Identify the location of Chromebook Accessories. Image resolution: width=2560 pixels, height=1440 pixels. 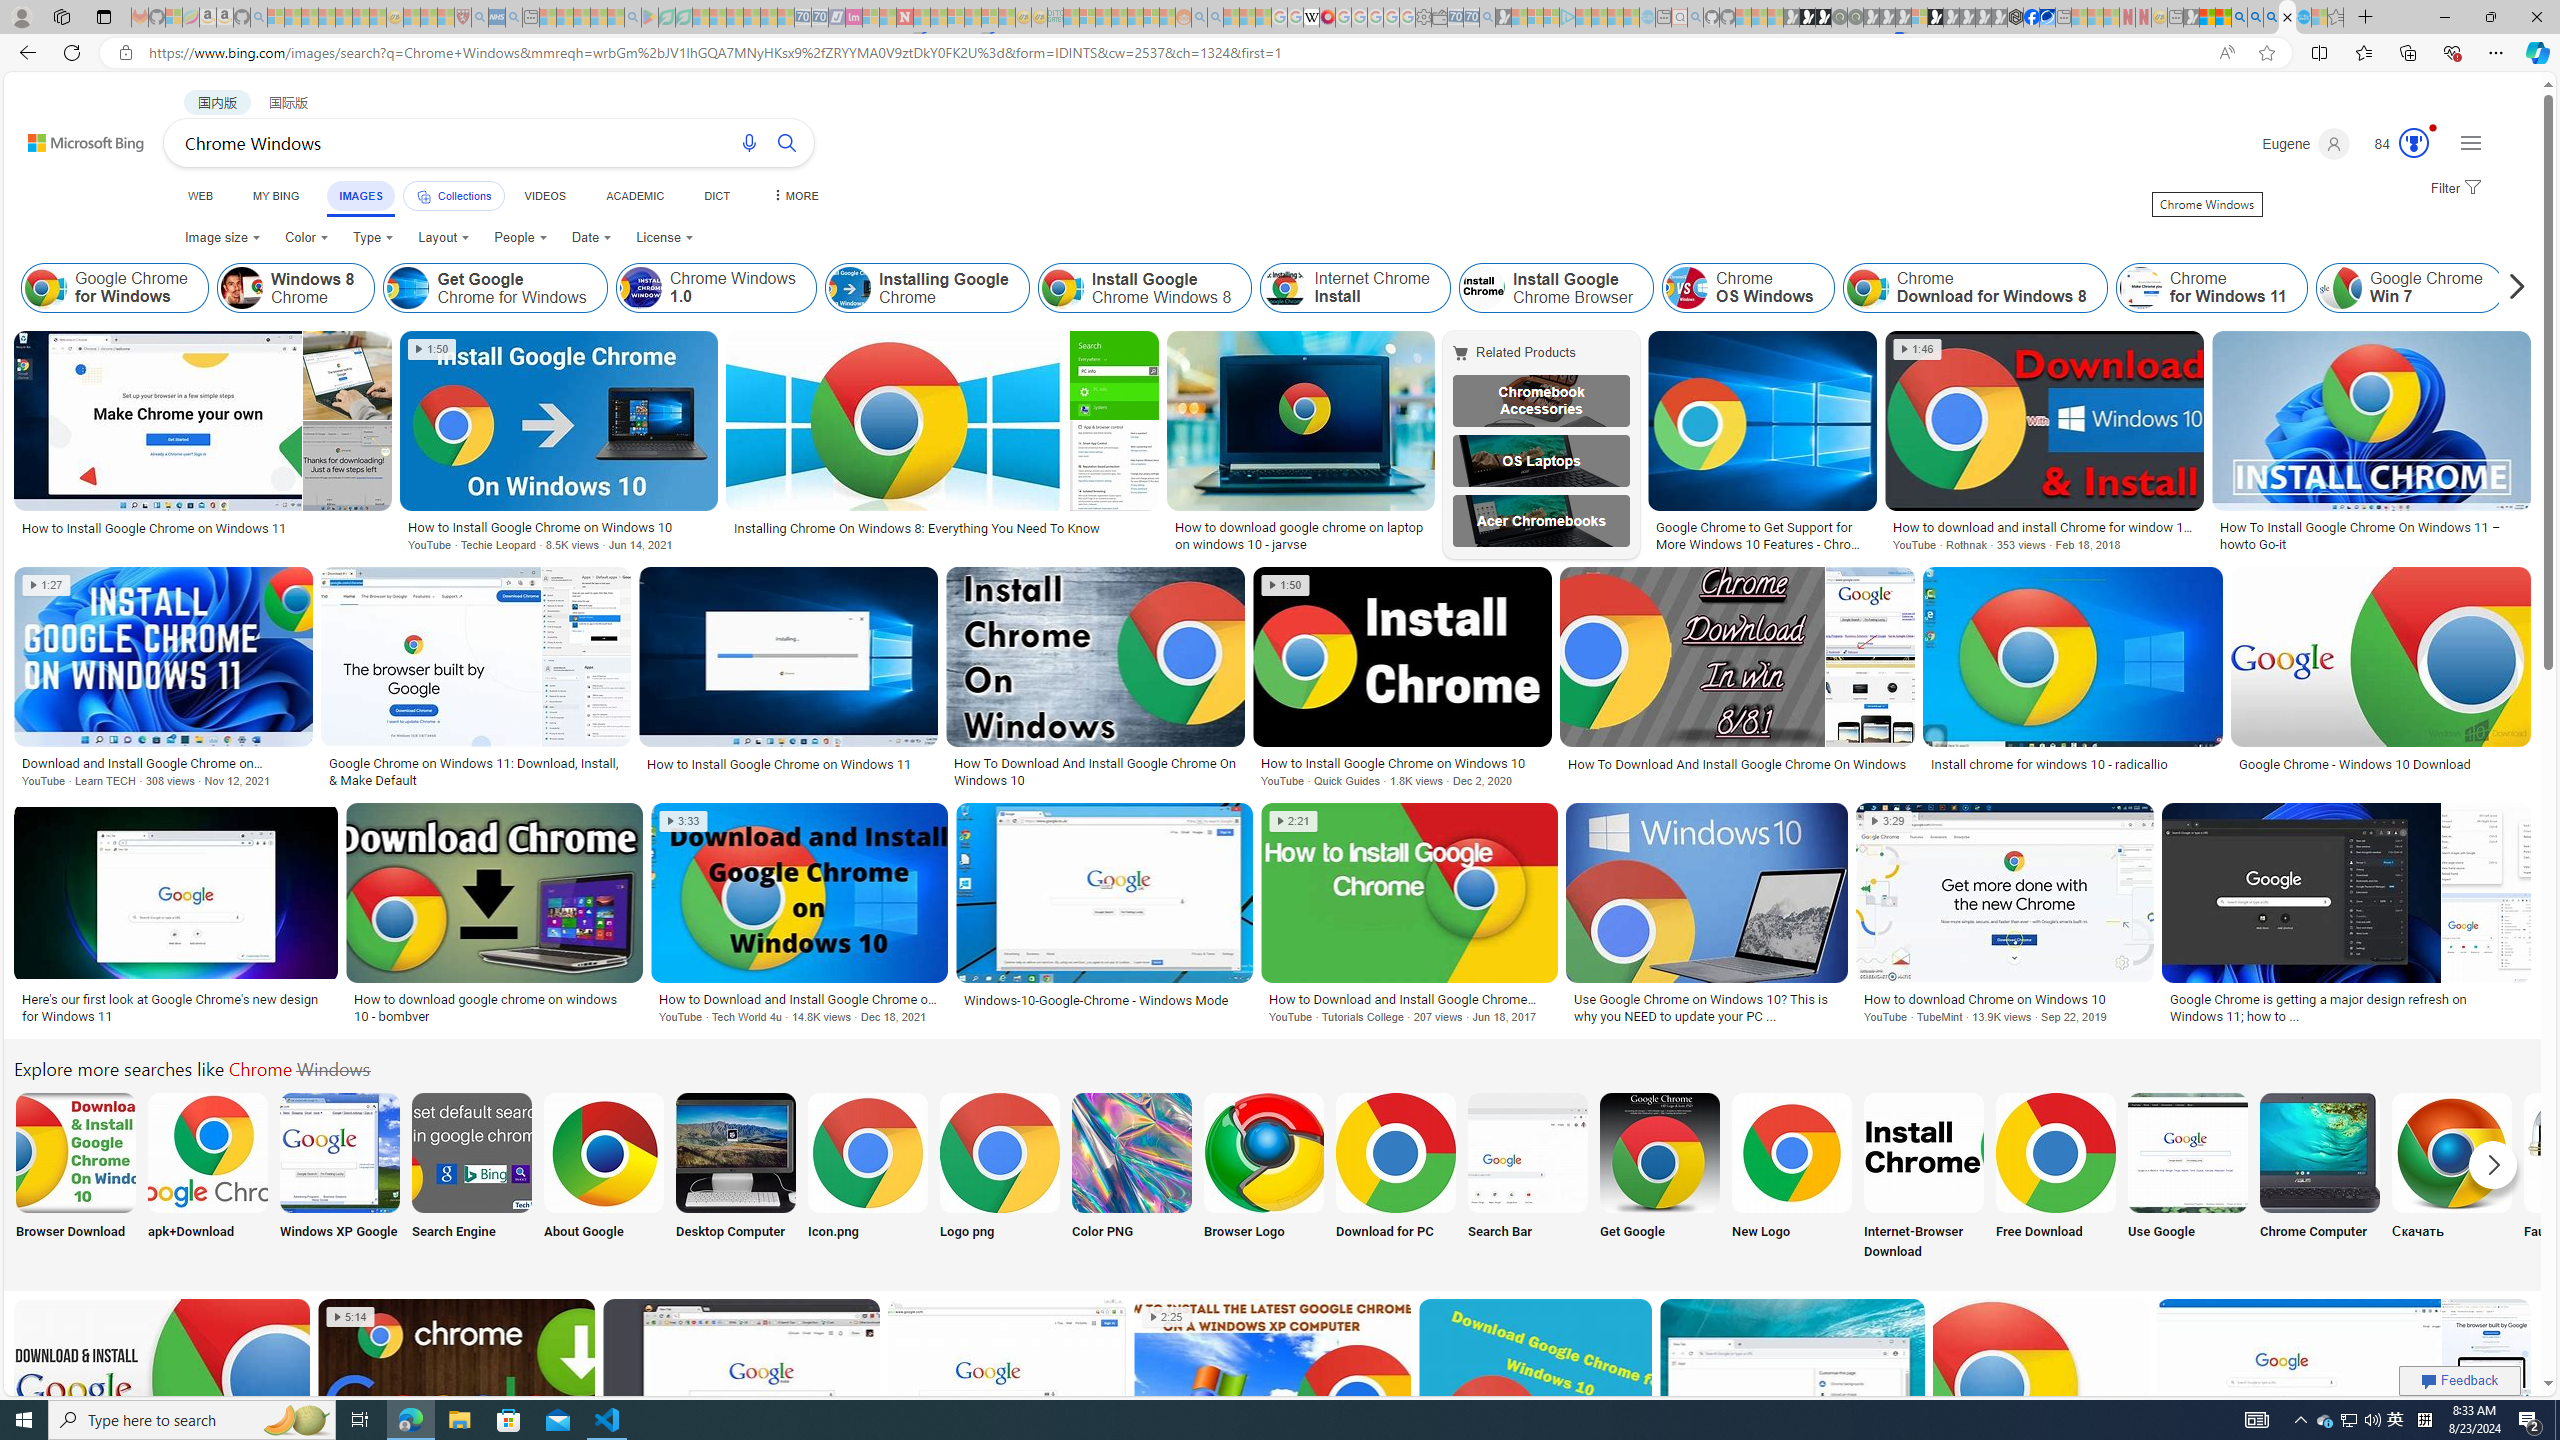
(1542, 400).